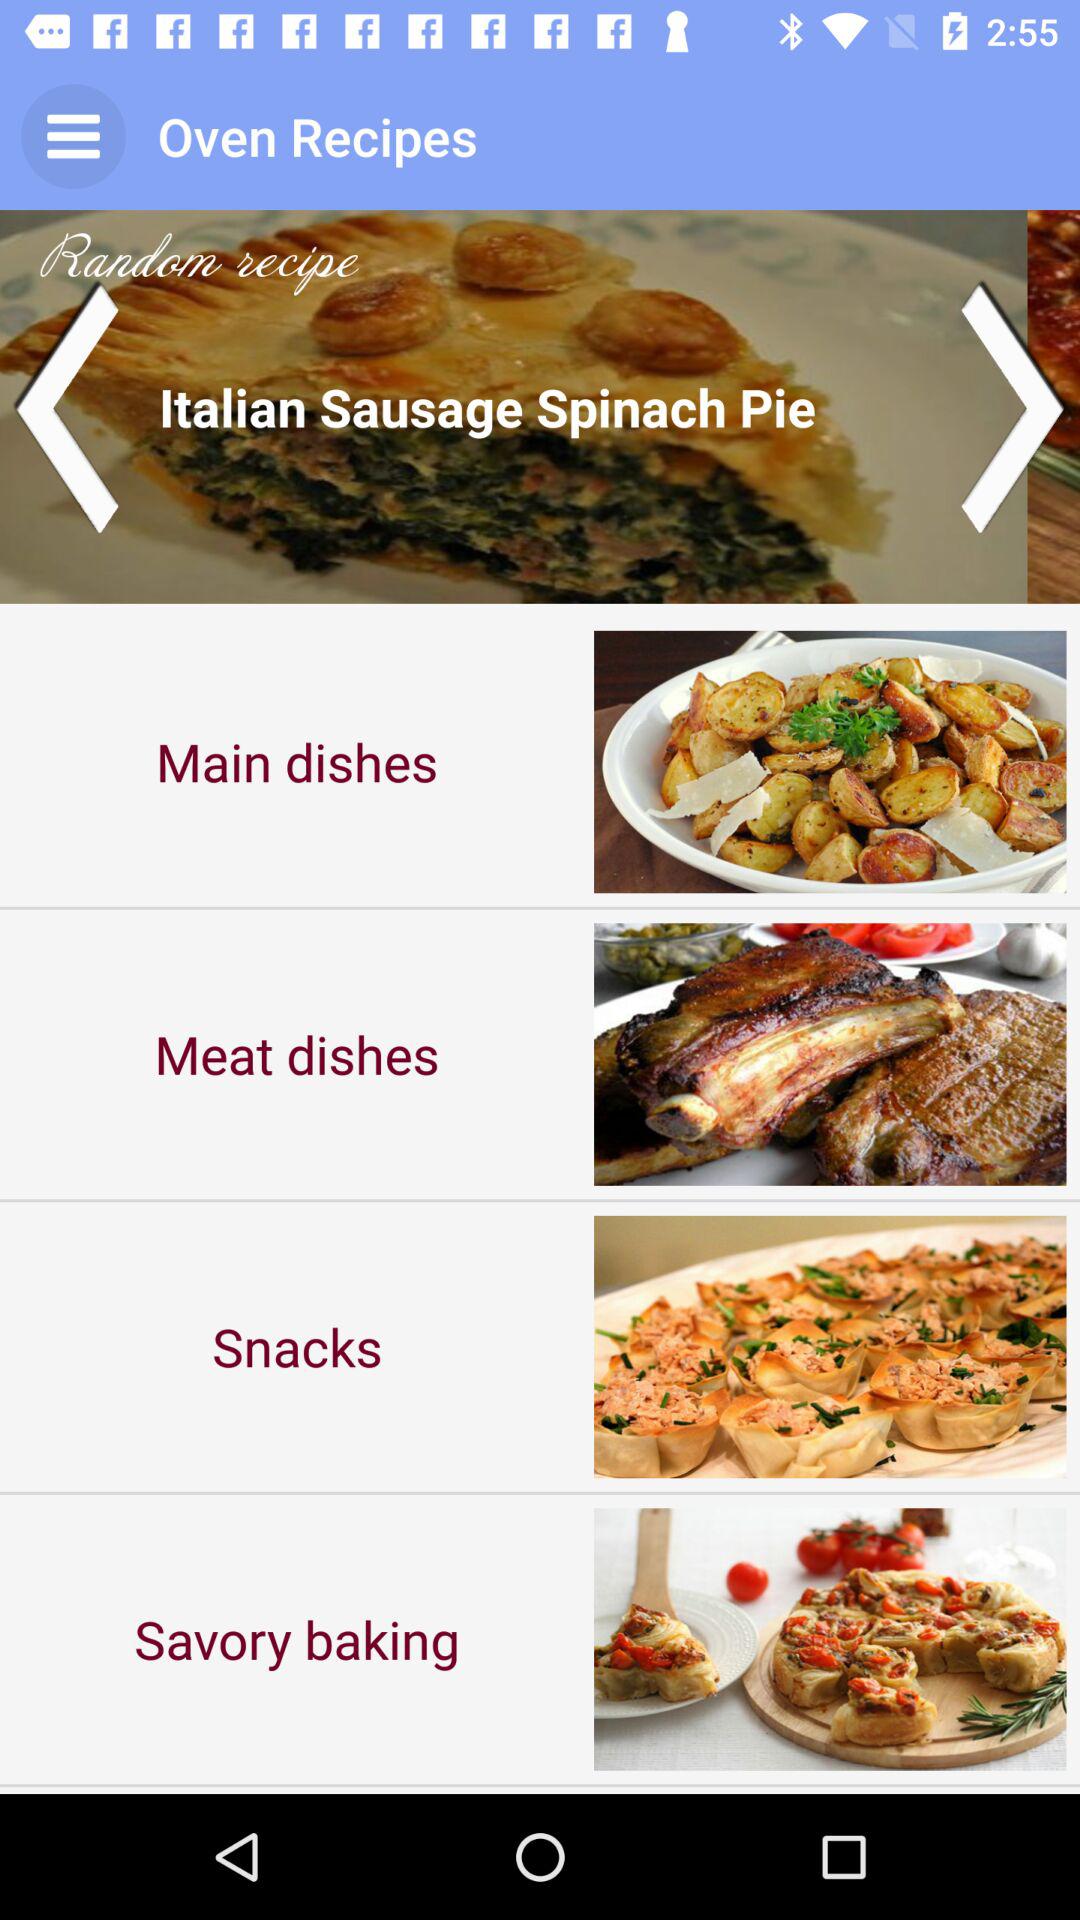 The height and width of the screenshot is (1920, 1080). I want to click on press icon above the main dishes icon, so click(540, 406).